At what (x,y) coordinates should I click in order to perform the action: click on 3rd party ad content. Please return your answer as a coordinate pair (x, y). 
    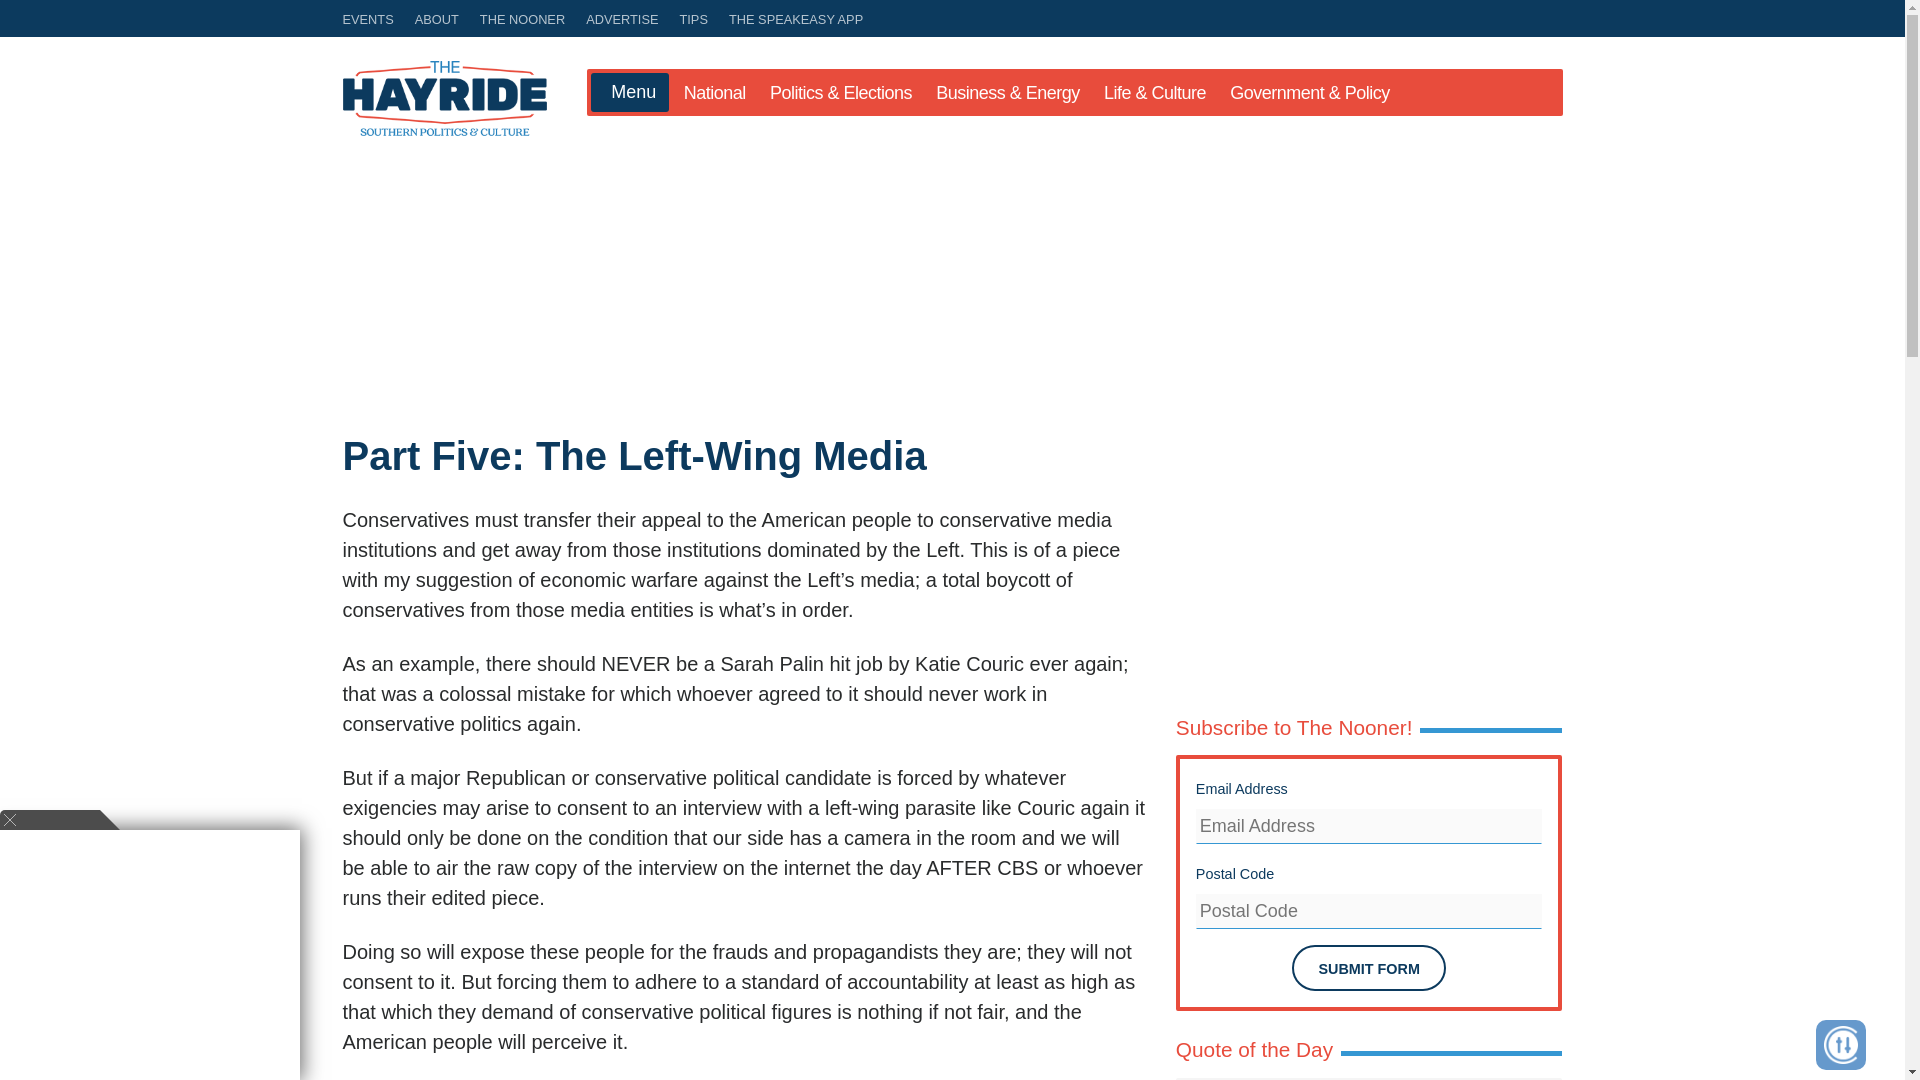
    Looking at the image, I should click on (1374, 574).